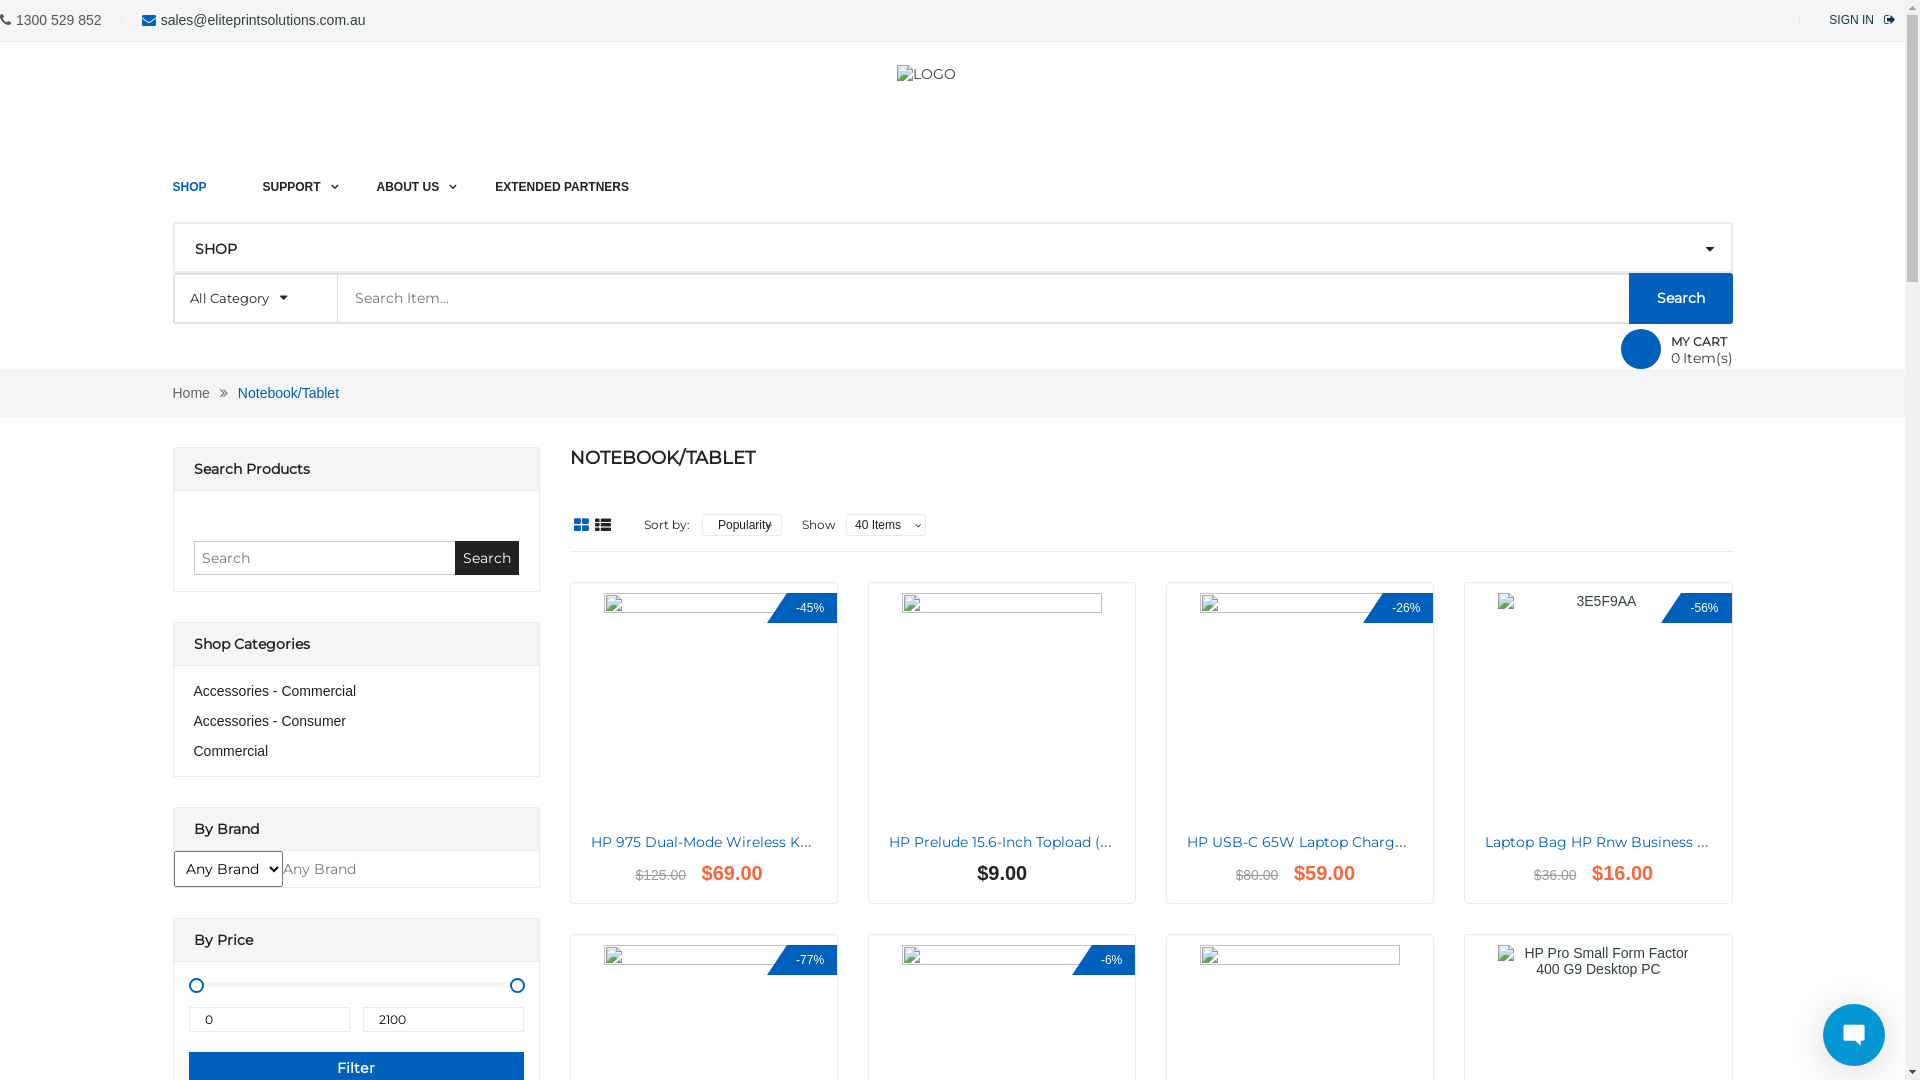  I want to click on Commercial, so click(232, 750).